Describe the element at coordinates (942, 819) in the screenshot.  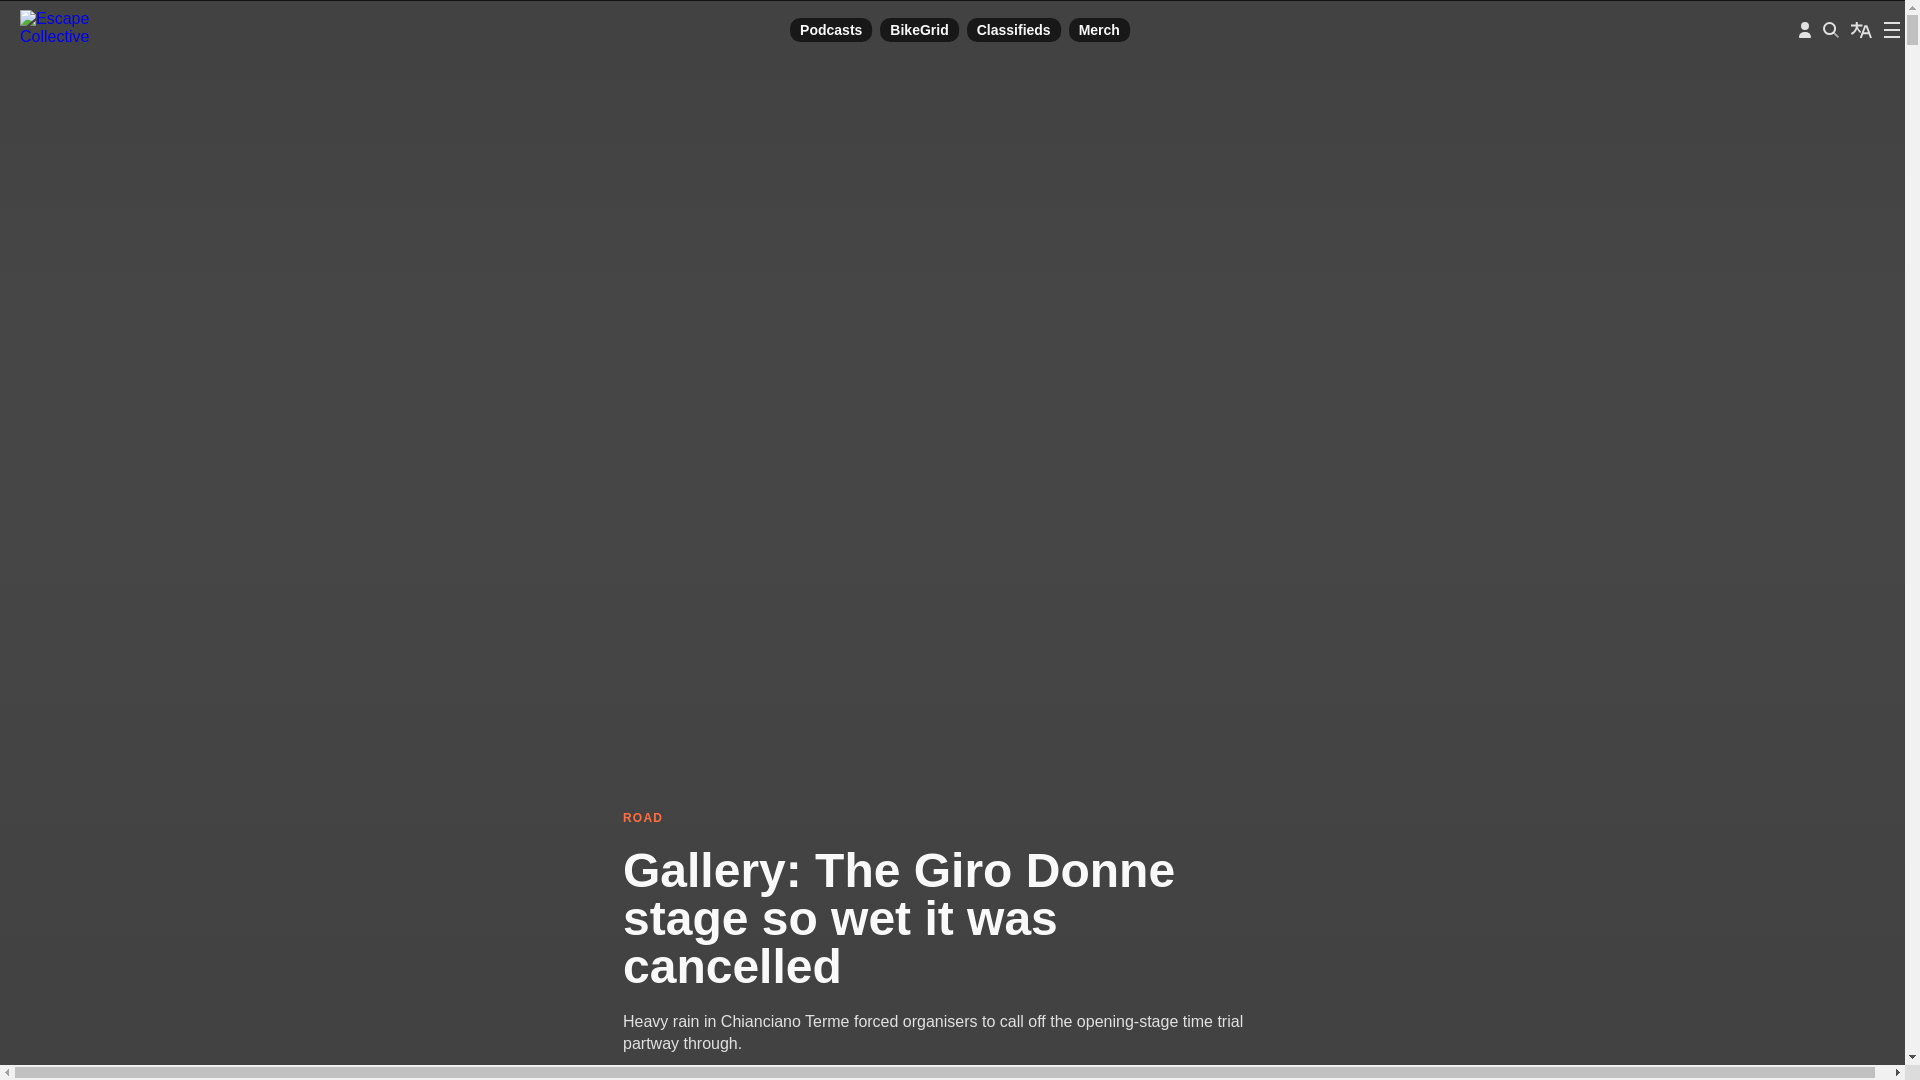
I see `ROAD` at that location.